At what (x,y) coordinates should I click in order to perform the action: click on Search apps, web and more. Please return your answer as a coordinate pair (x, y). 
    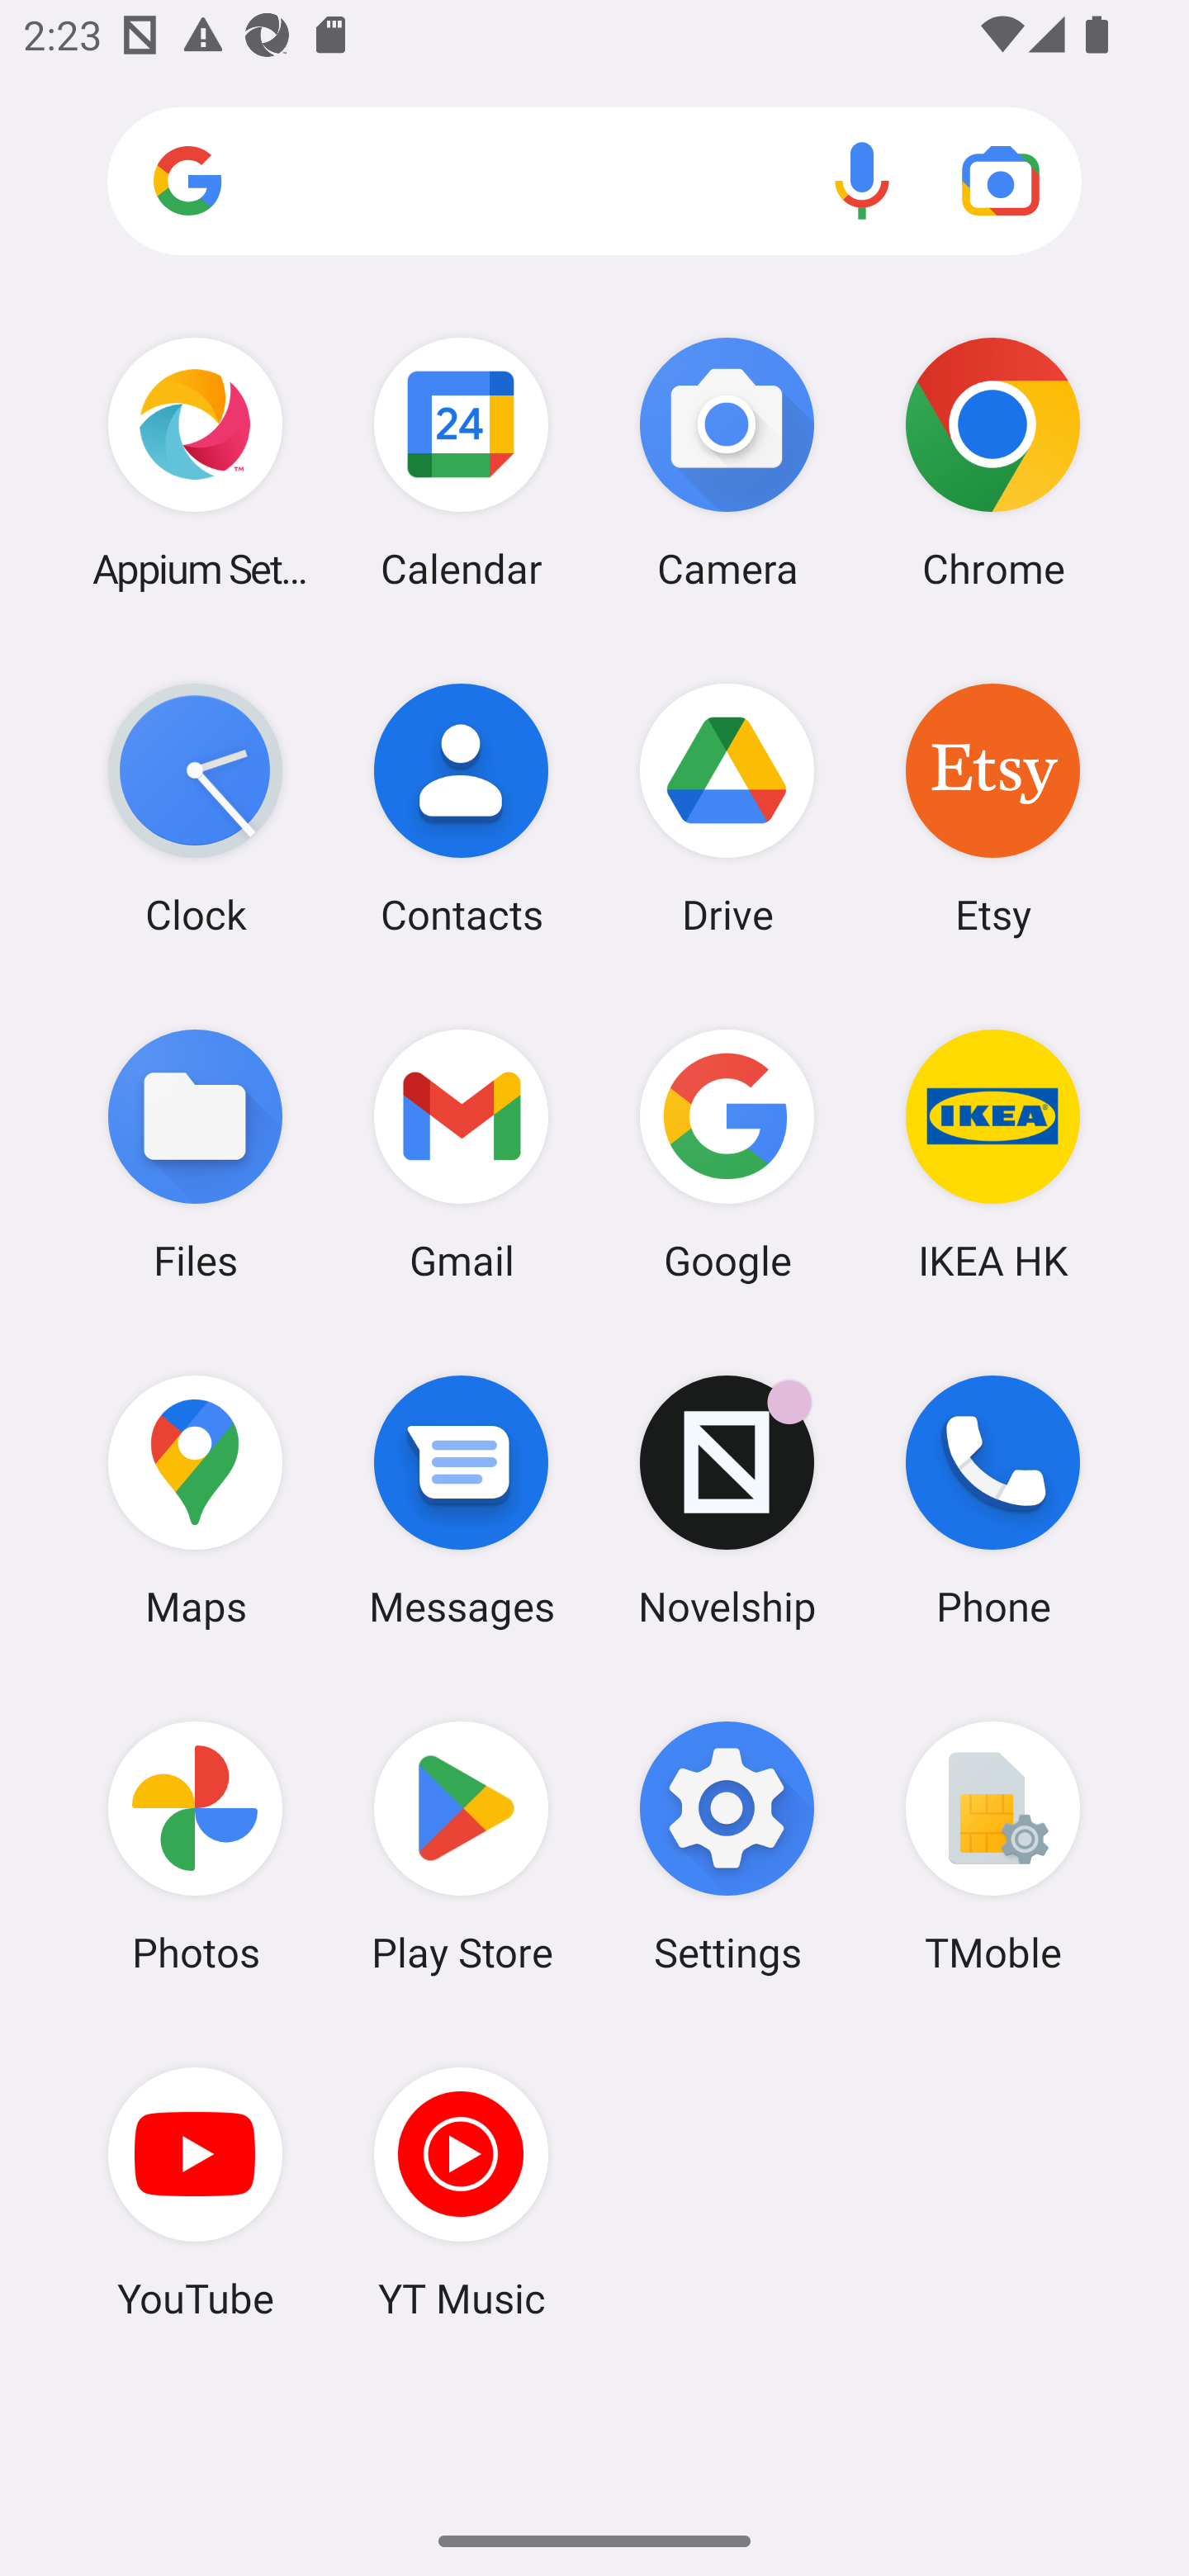
    Looking at the image, I should click on (594, 182).